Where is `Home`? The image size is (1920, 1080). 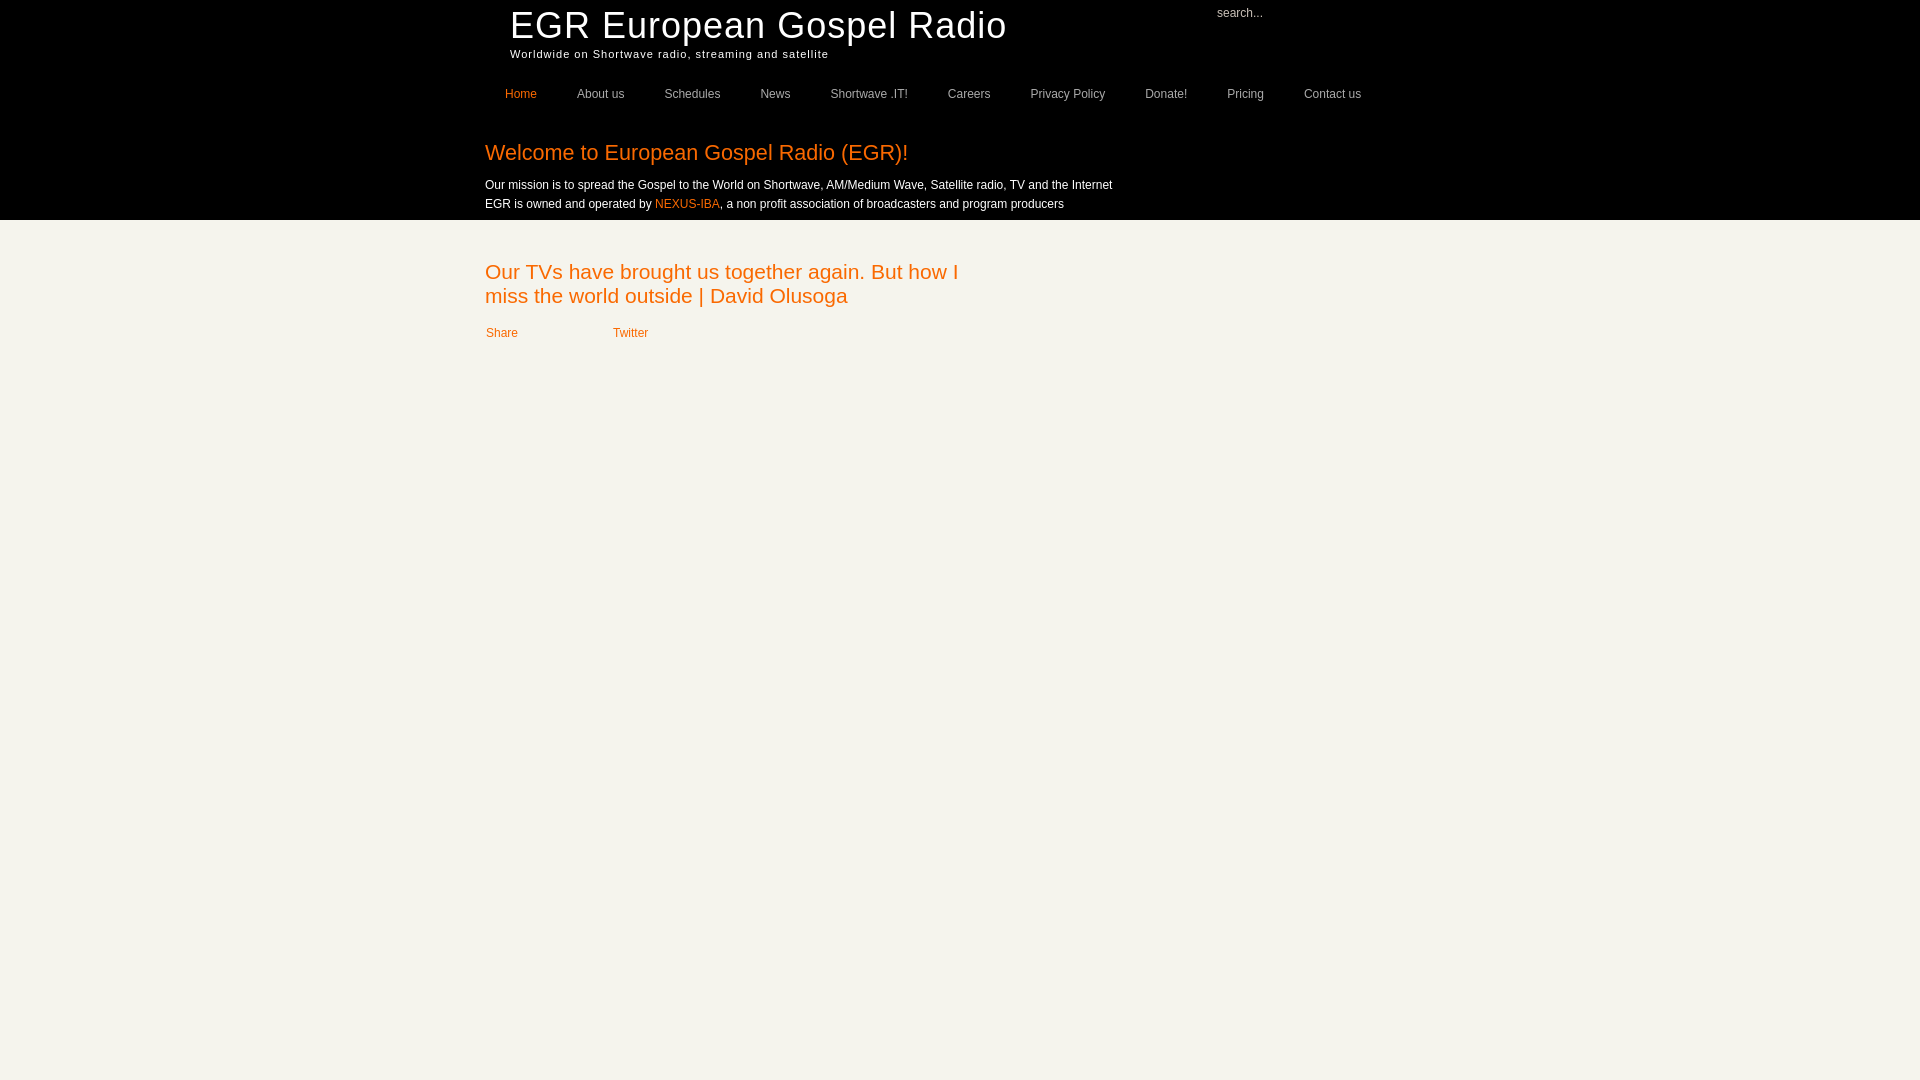
Home is located at coordinates (520, 92).